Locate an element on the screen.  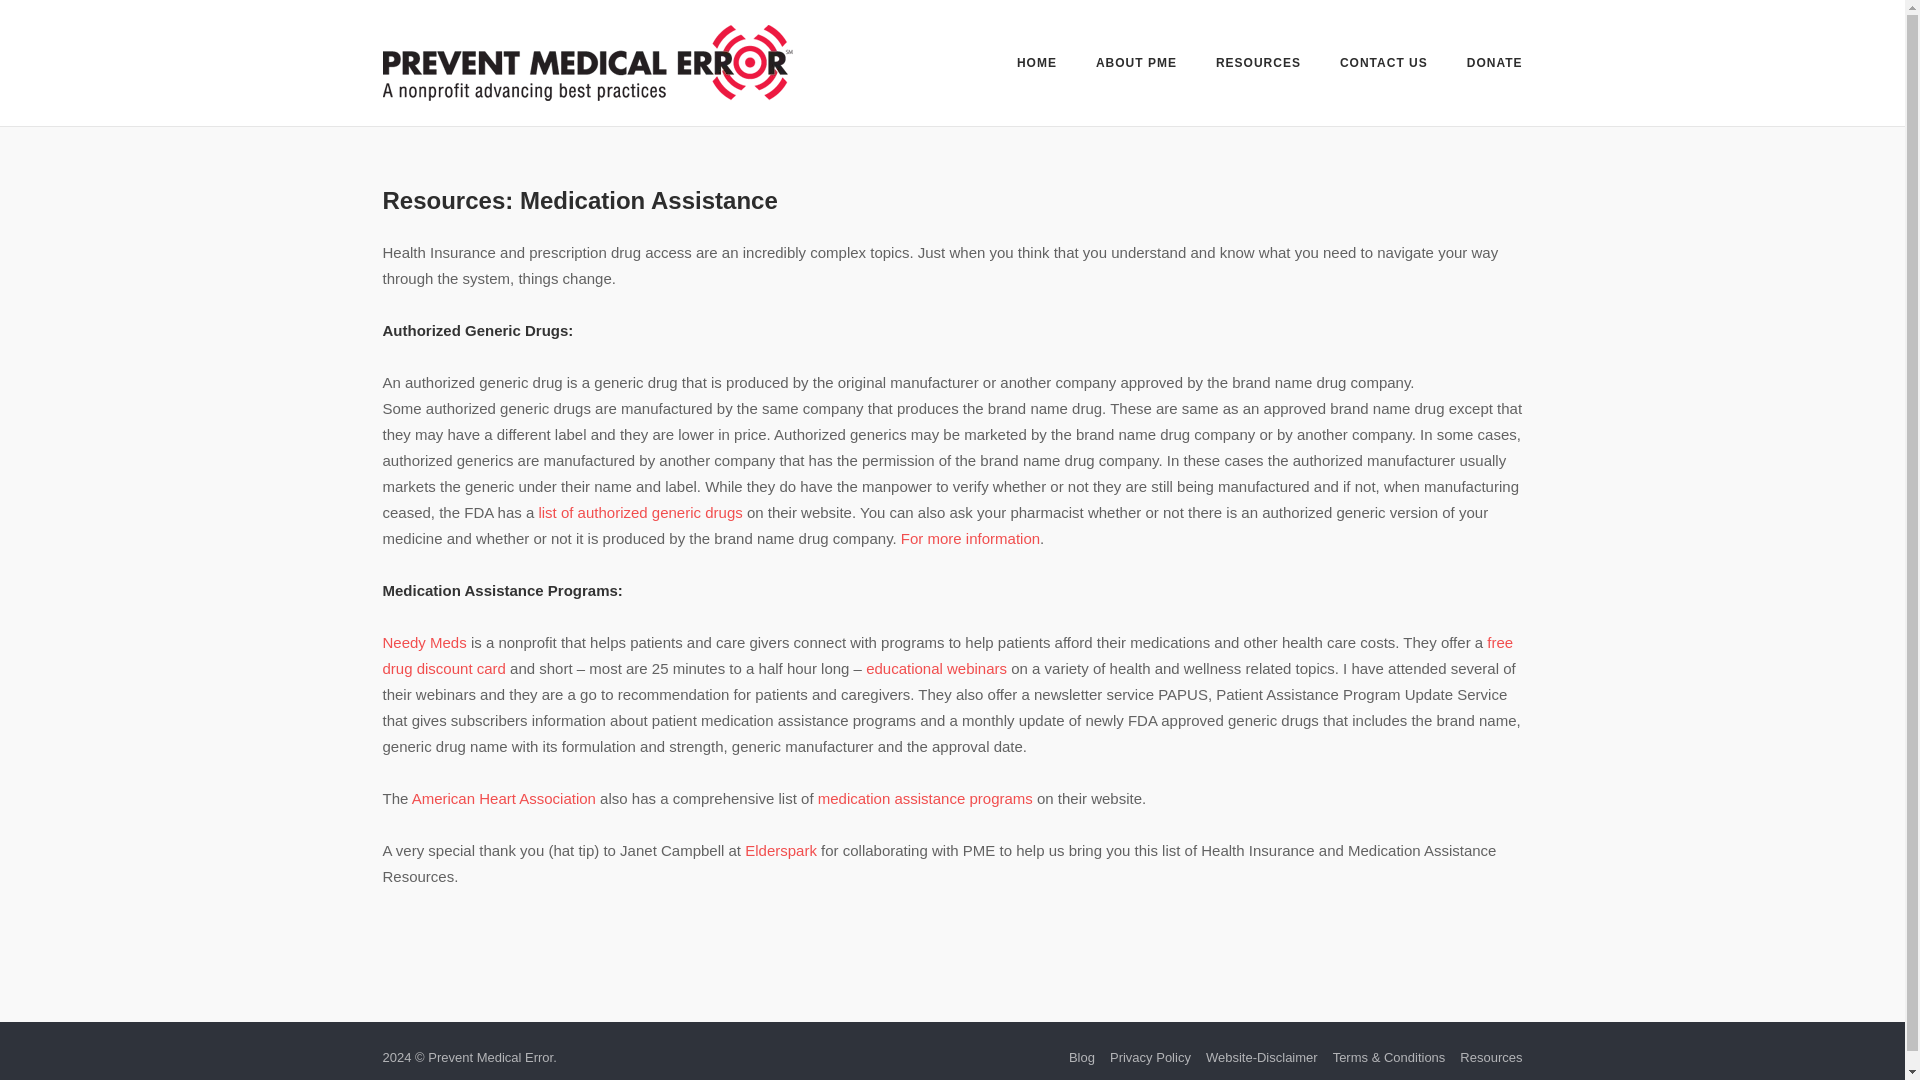
Elderspark is located at coordinates (780, 850).